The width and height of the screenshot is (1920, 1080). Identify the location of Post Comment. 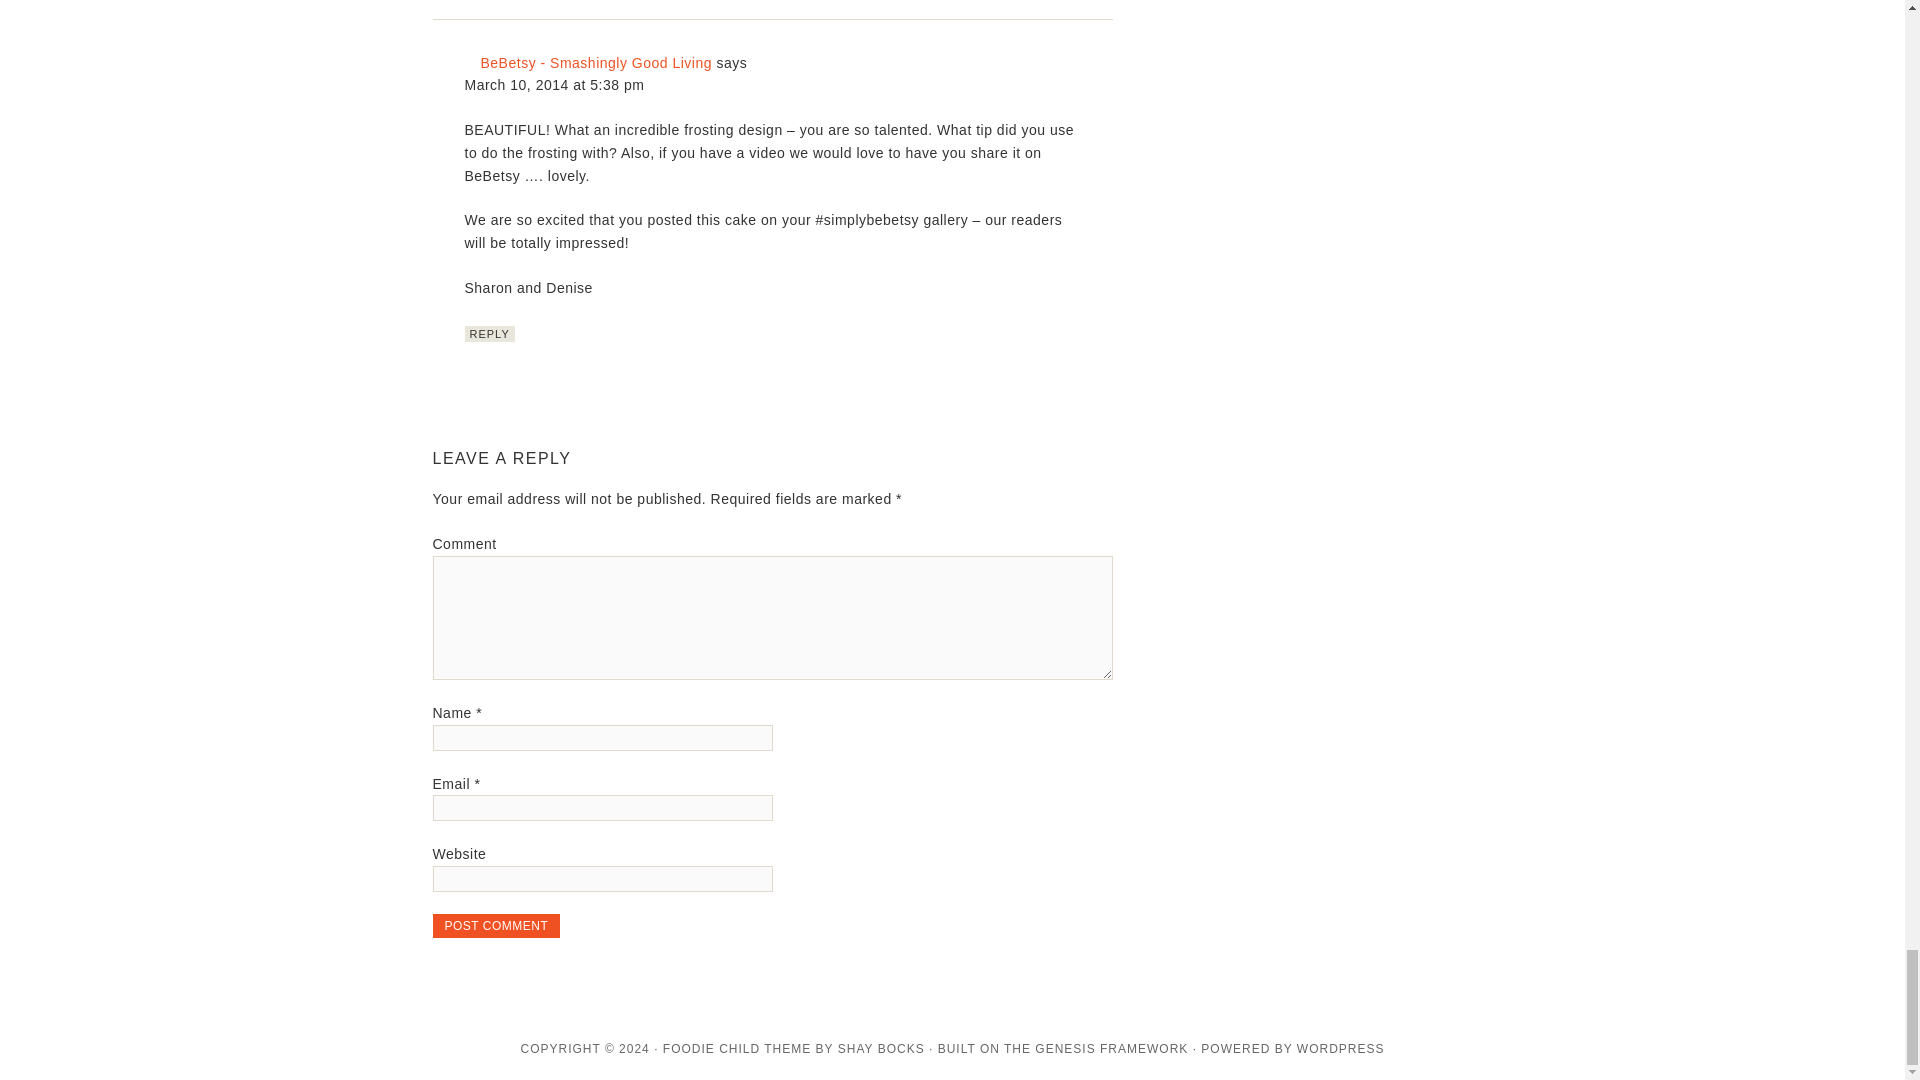
(496, 926).